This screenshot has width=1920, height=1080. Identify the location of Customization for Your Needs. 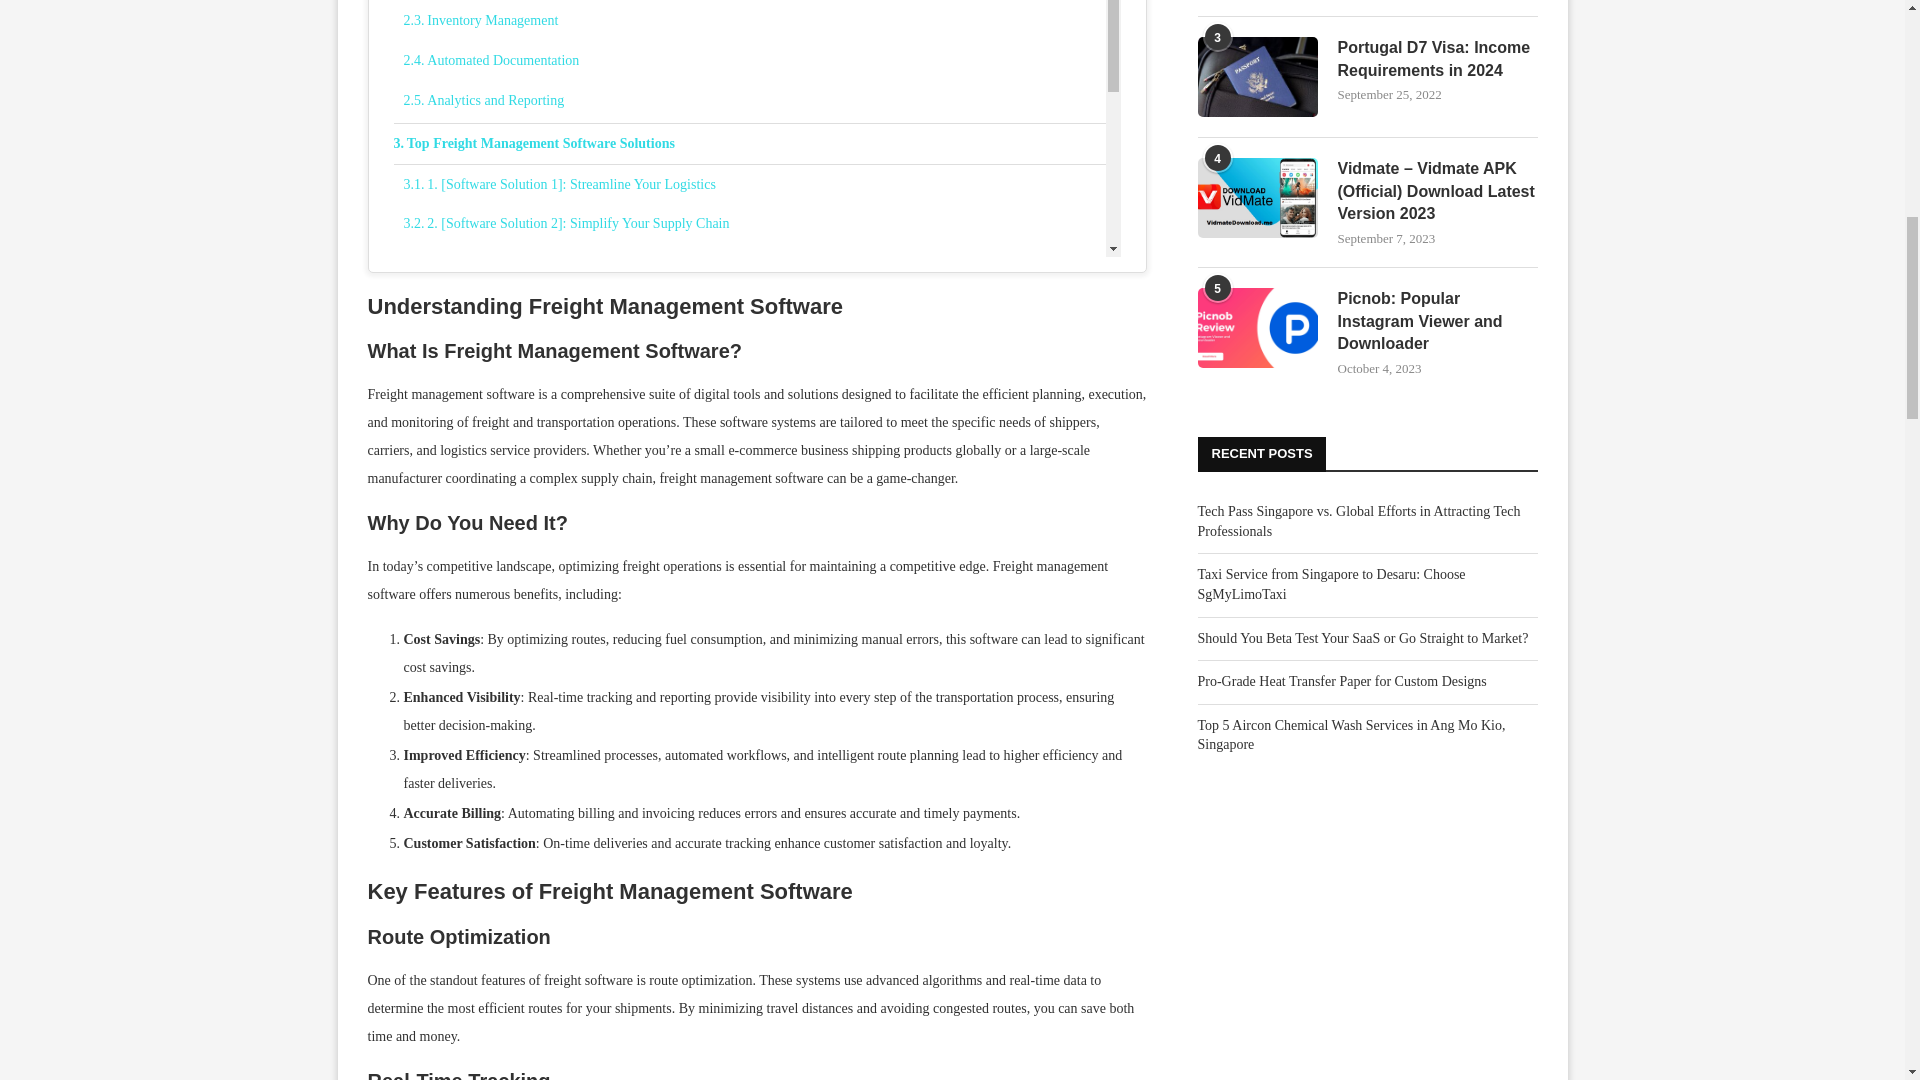
(755, 388).